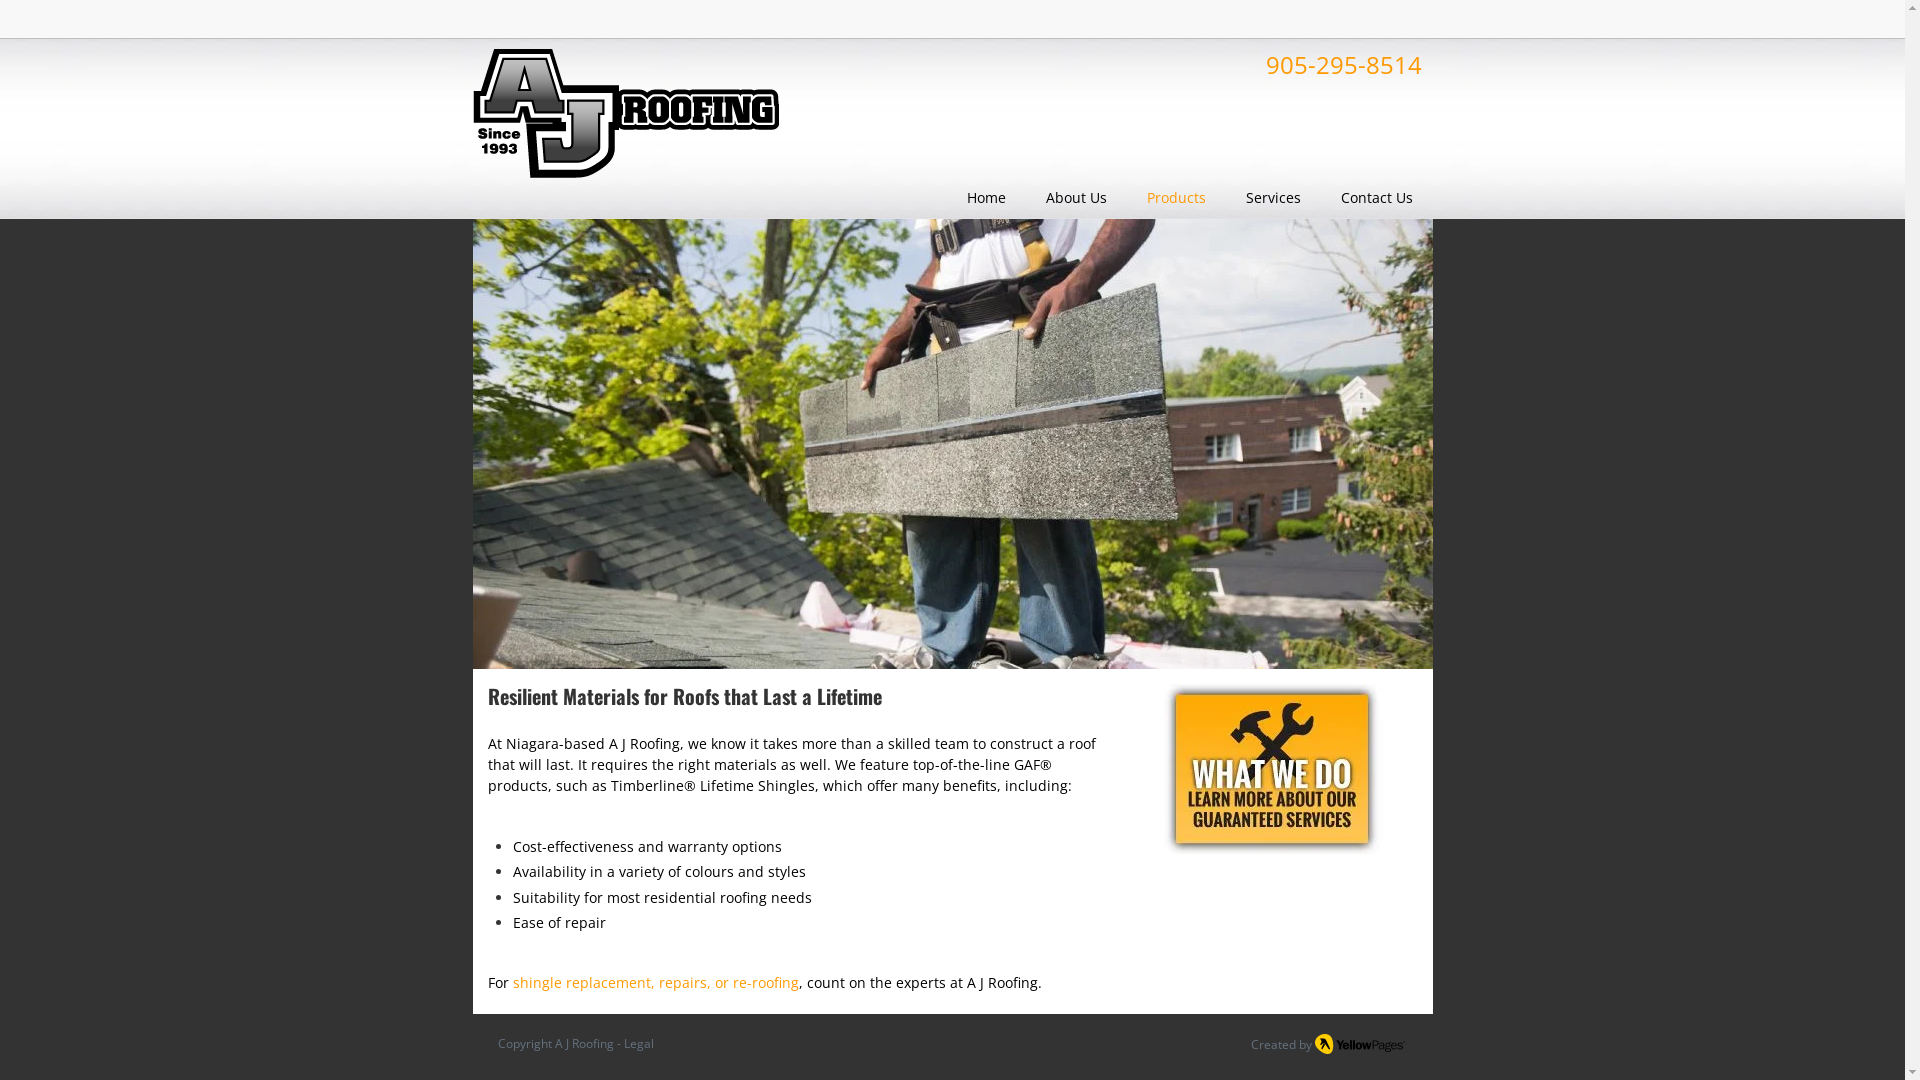 The width and height of the screenshot is (1920, 1080). What do you see at coordinates (1076, 198) in the screenshot?
I see `About Us` at bounding box center [1076, 198].